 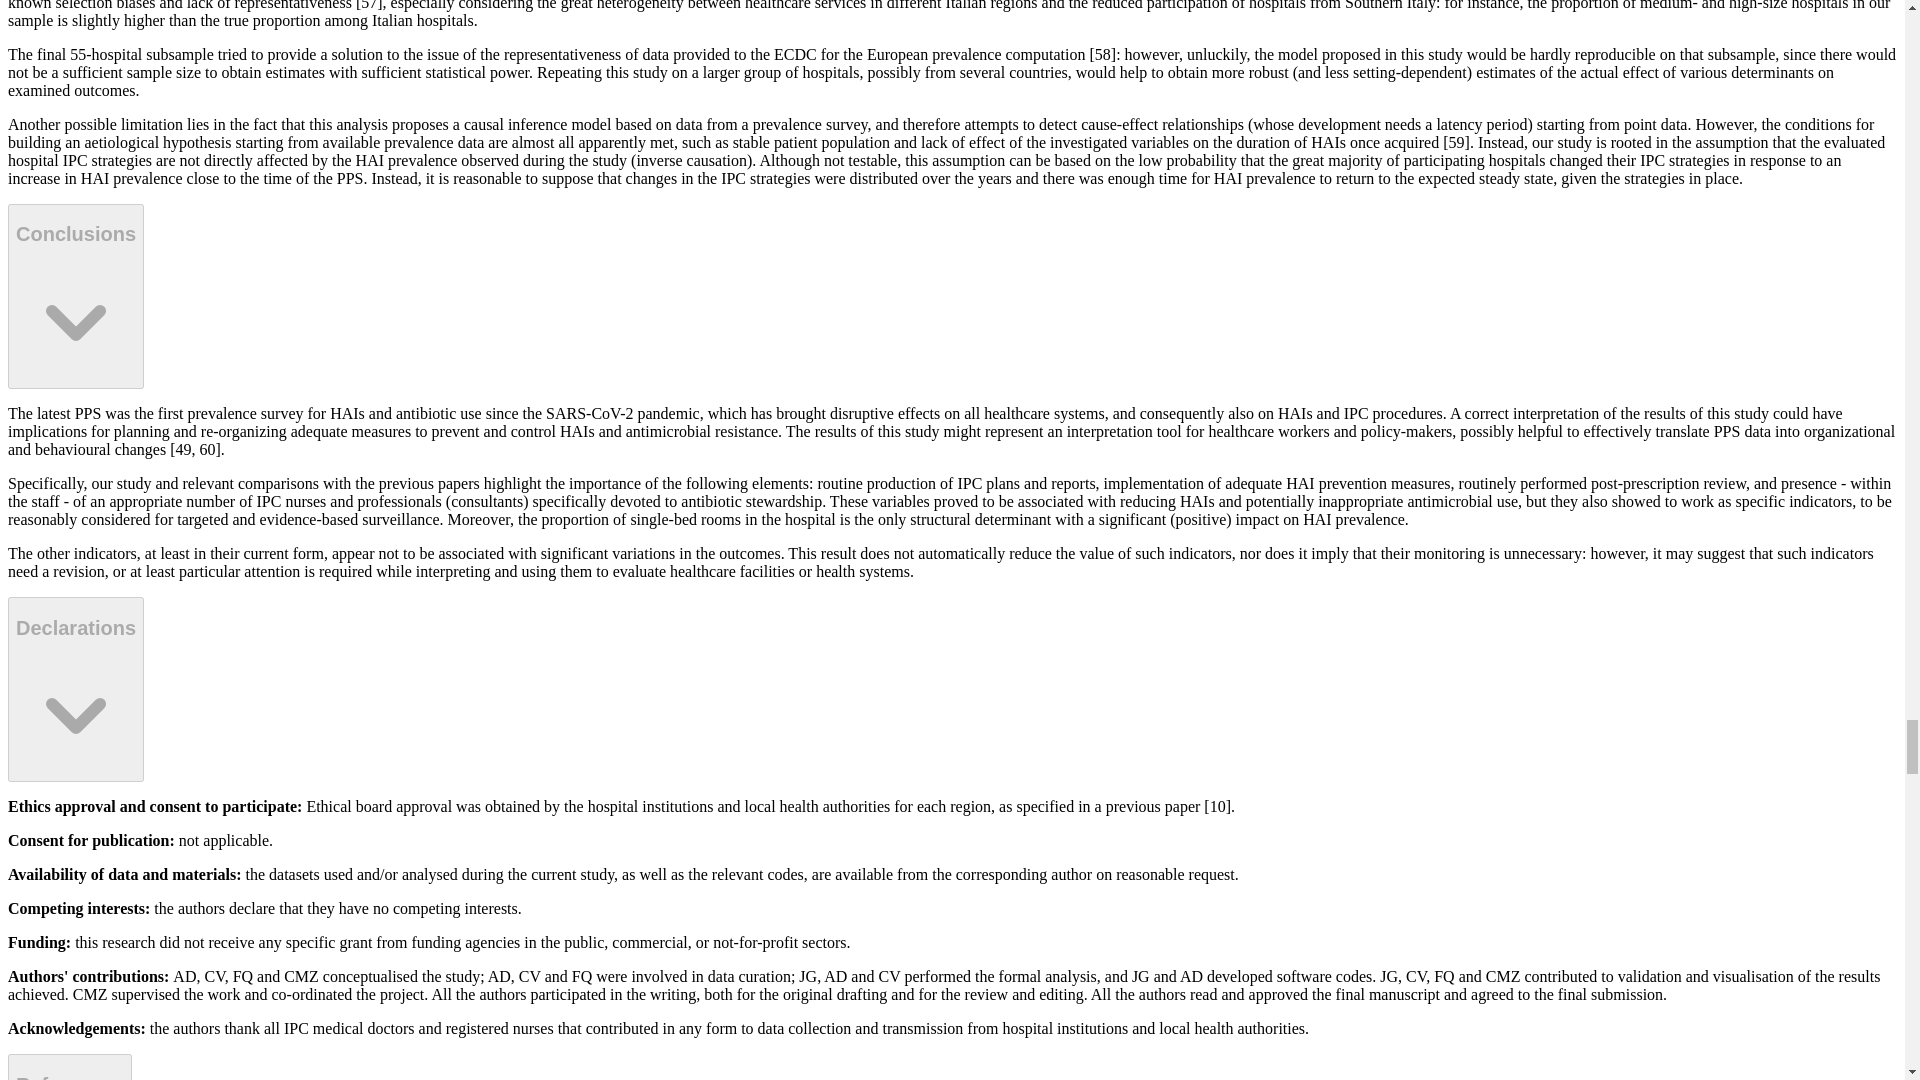 What do you see at coordinates (70, 1067) in the screenshot?
I see `References` at bounding box center [70, 1067].